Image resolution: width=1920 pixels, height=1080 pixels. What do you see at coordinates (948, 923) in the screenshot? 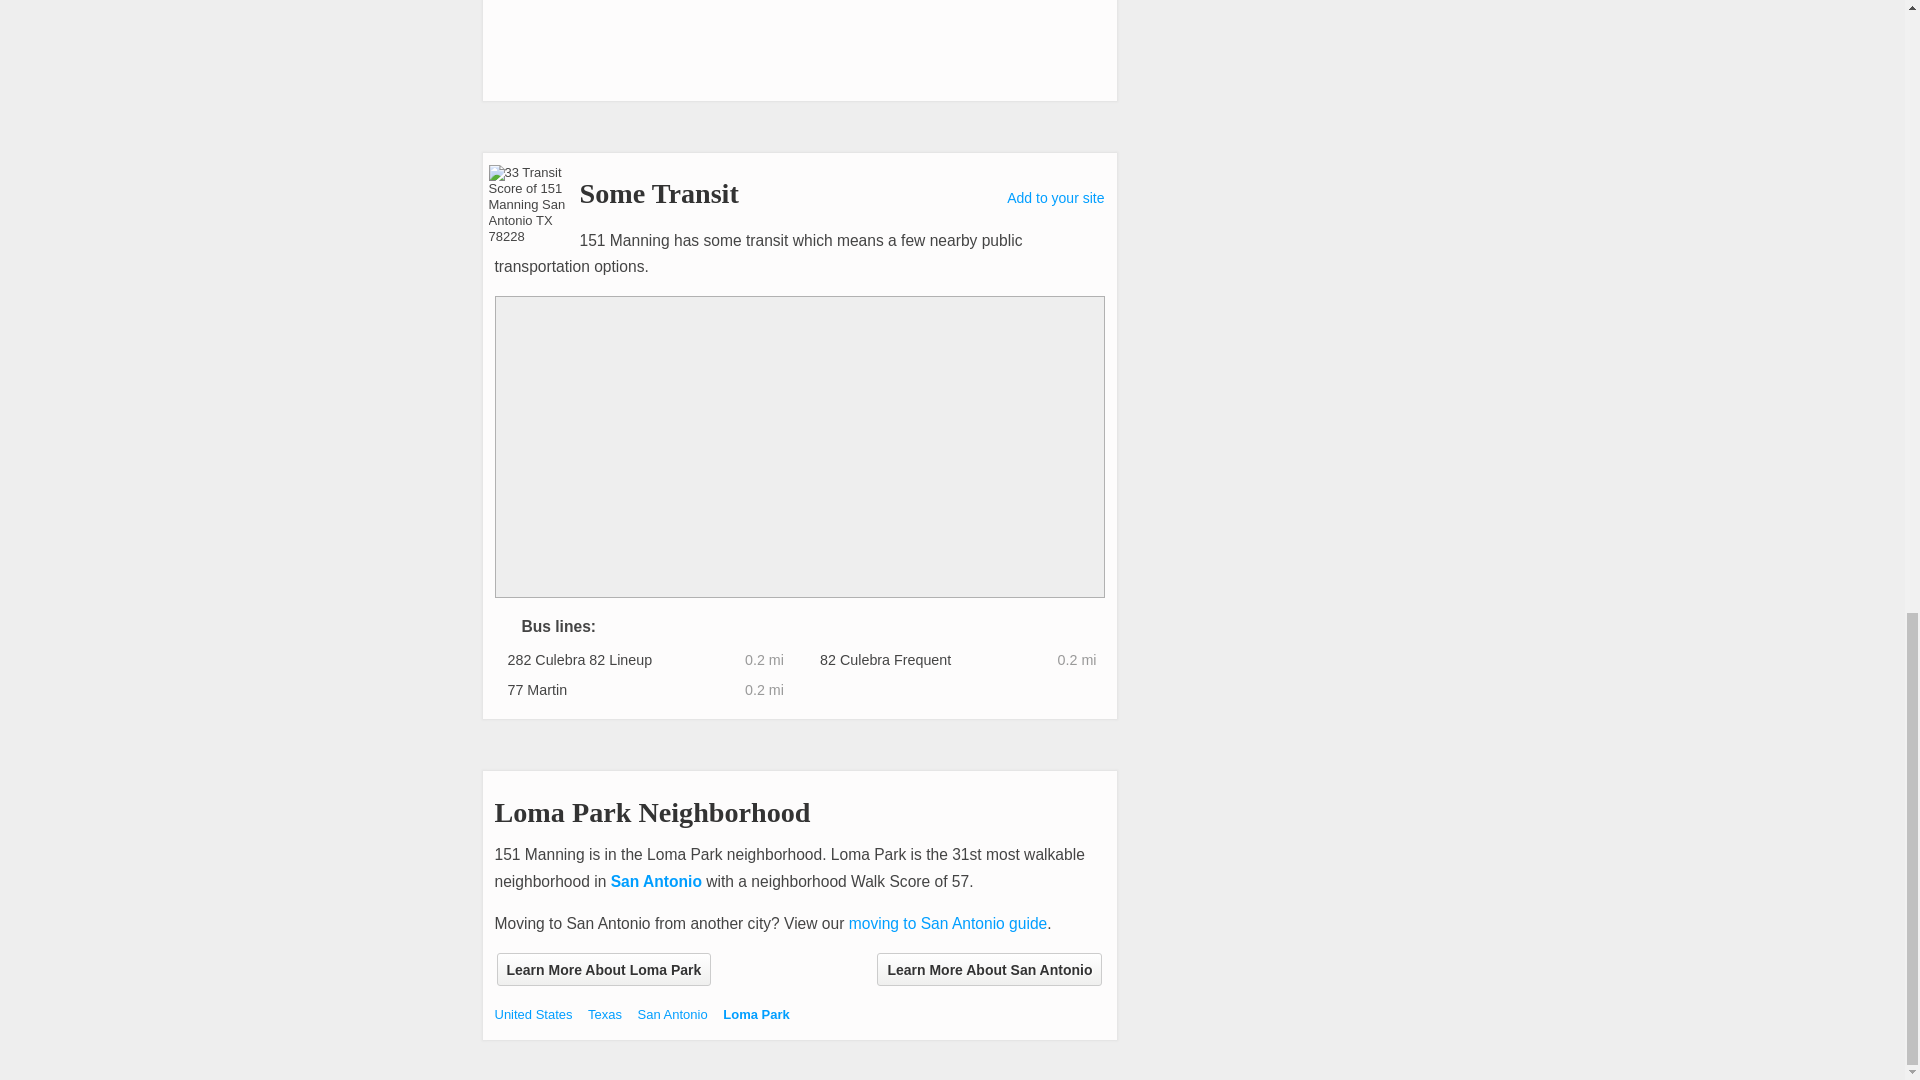
I see `moving to San Antonio guide` at bounding box center [948, 923].